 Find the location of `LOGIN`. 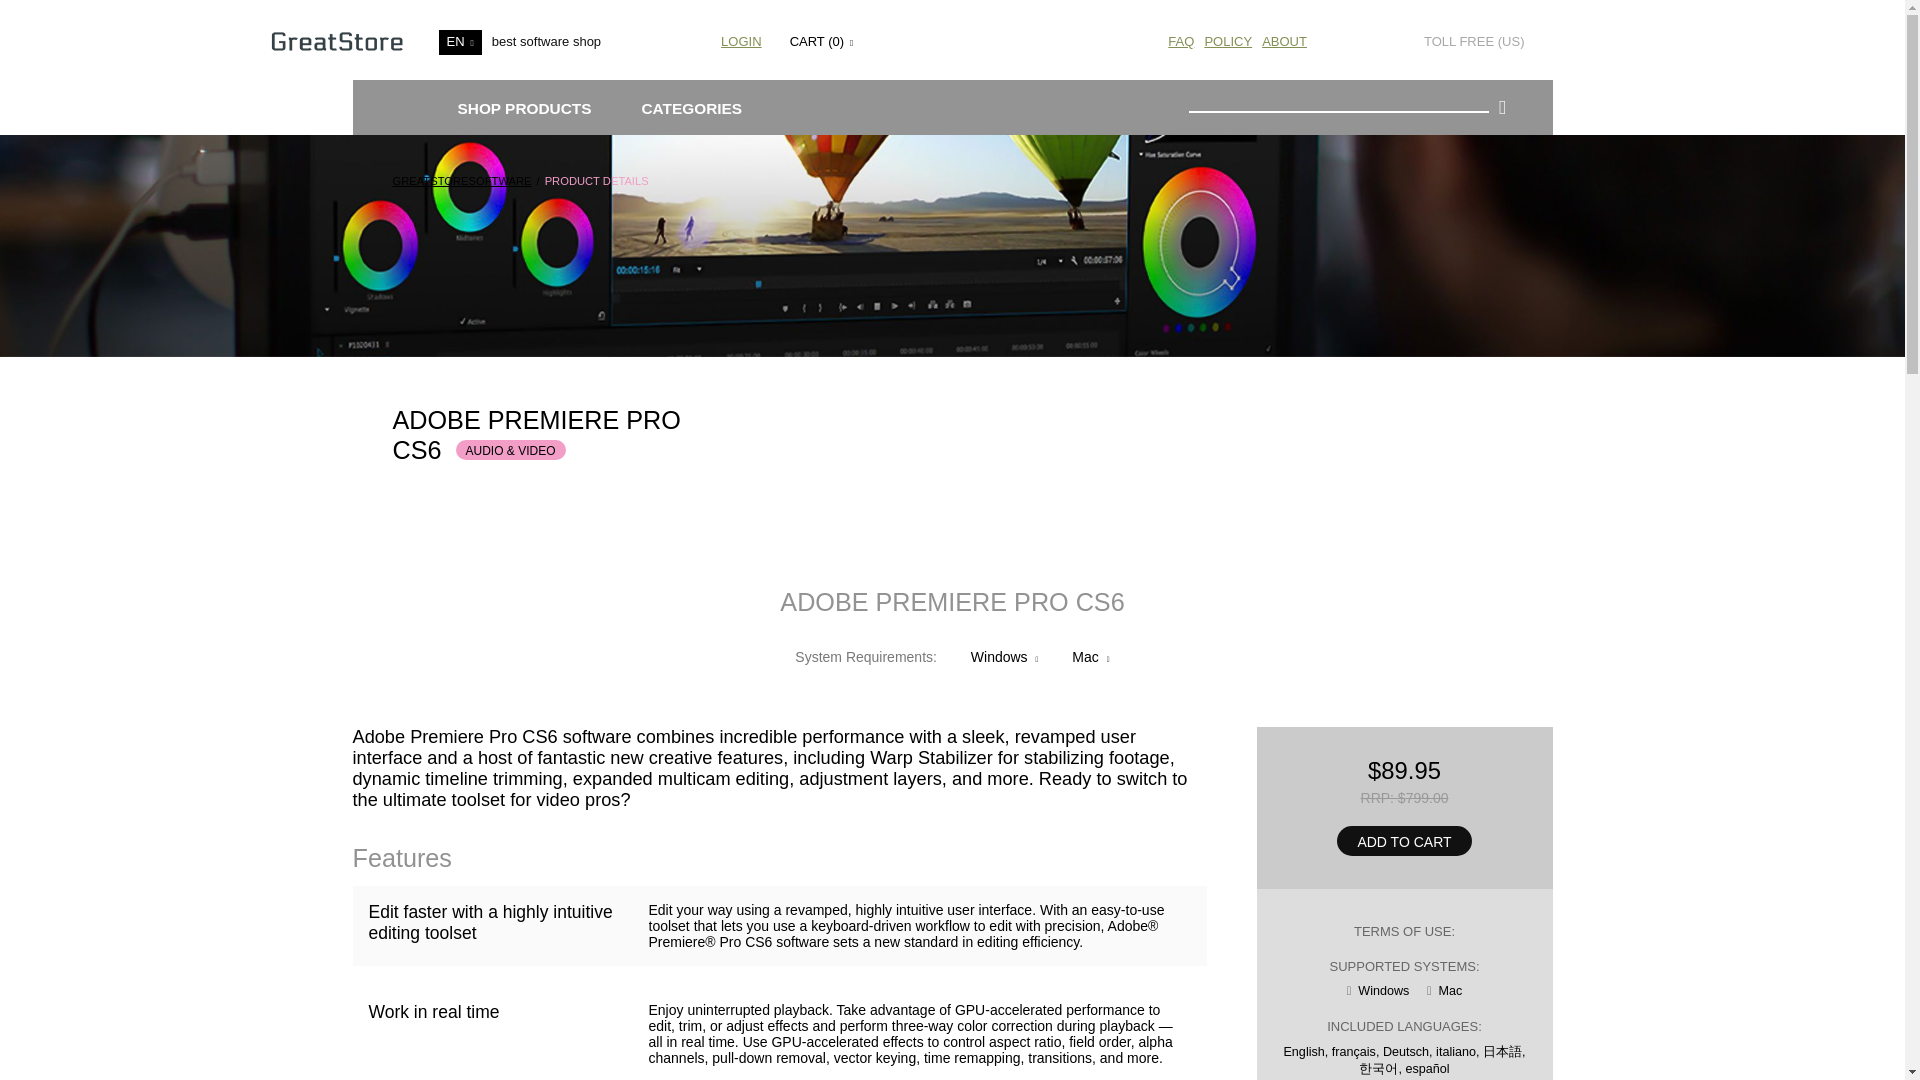

LOGIN is located at coordinates (742, 40).